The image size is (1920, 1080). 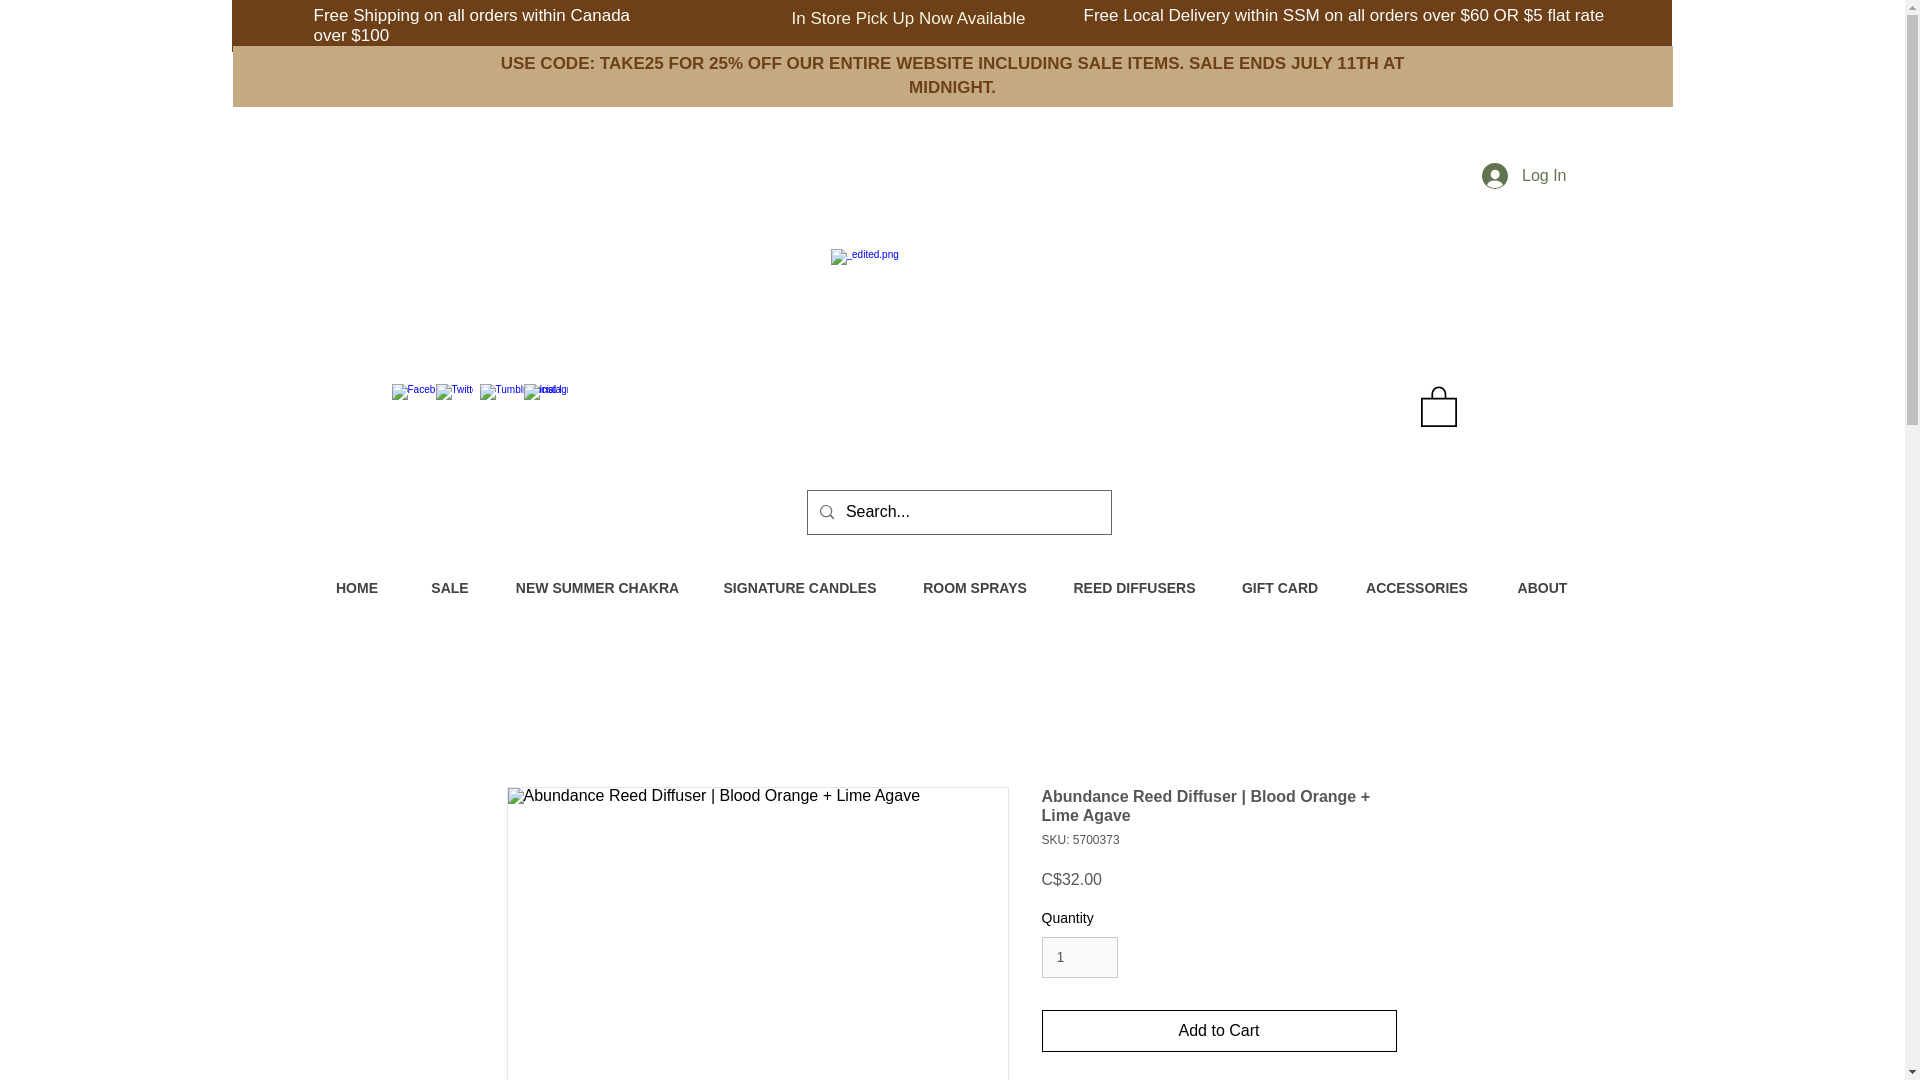 What do you see at coordinates (449, 588) in the screenshot?
I see `SALE` at bounding box center [449, 588].